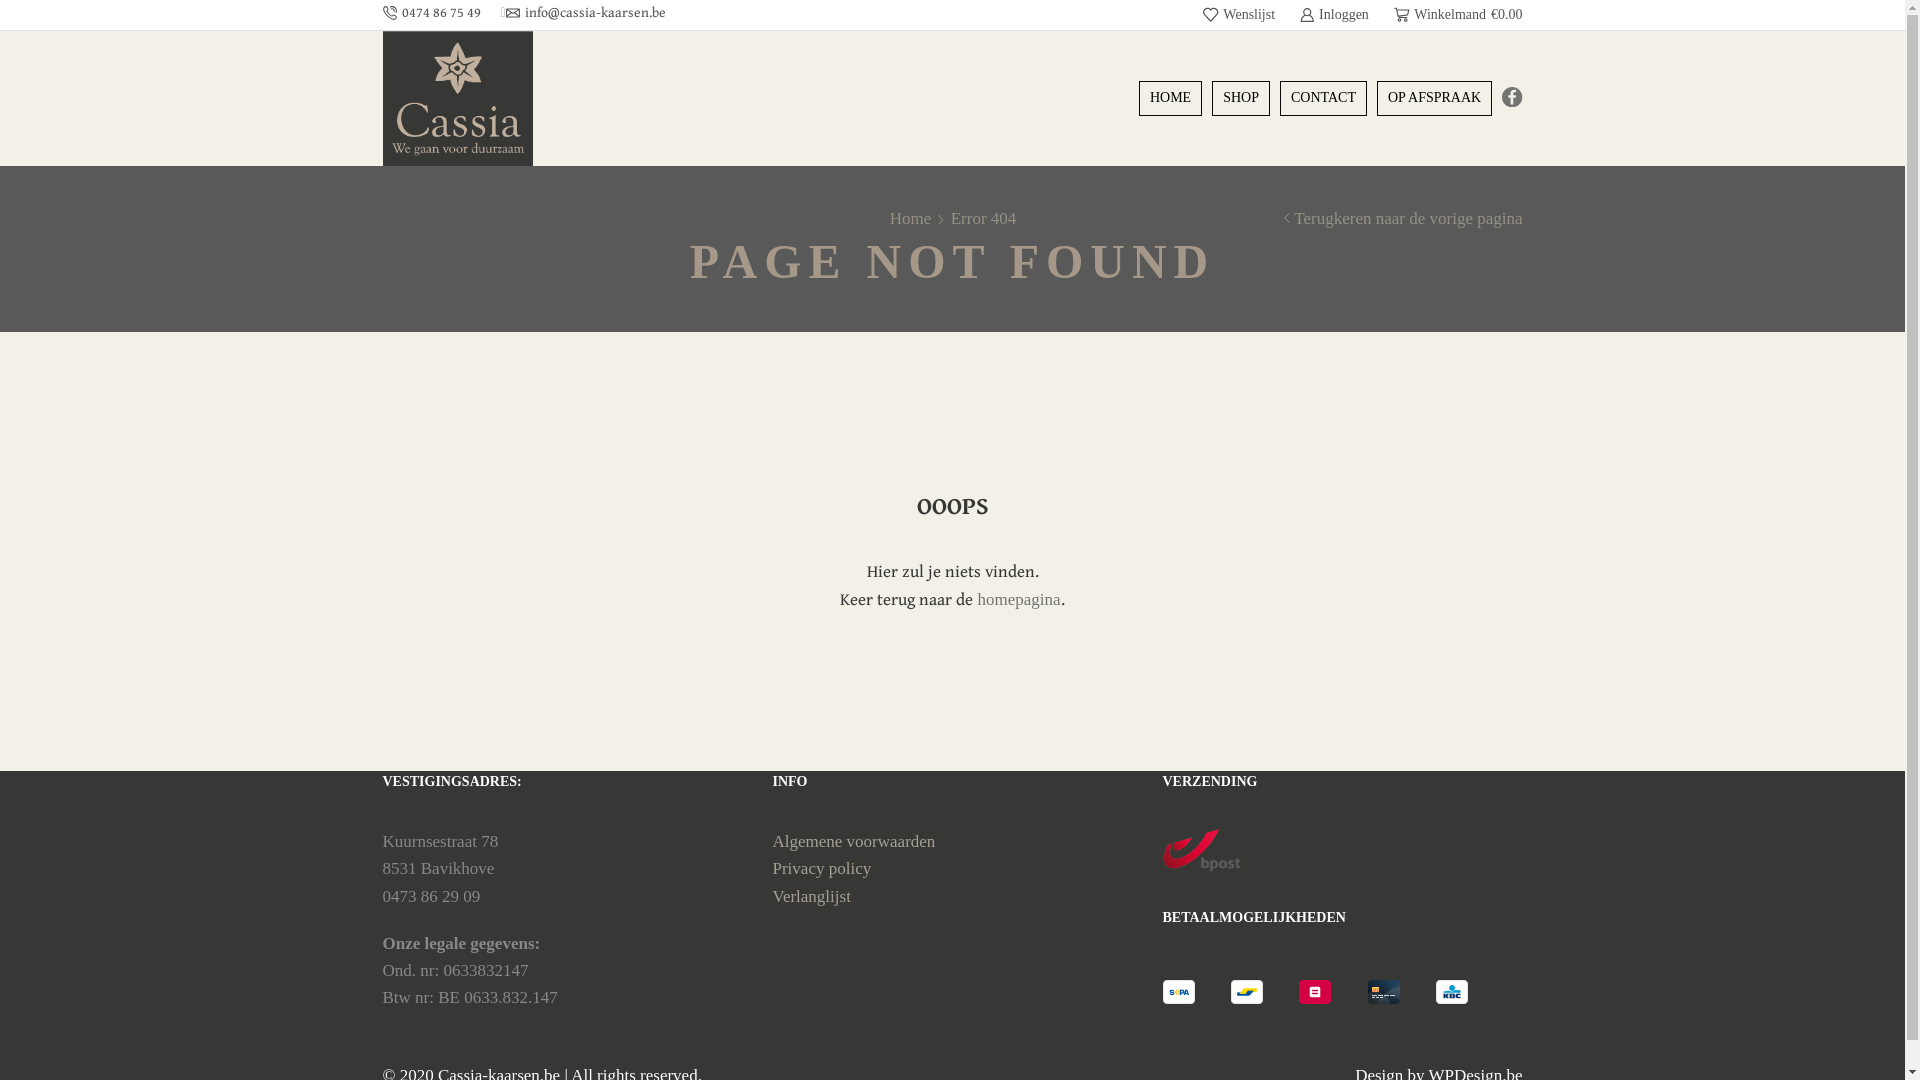  What do you see at coordinates (1018, 600) in the screenshot?
I see `homepagina` at bounding box center [1018, 600].